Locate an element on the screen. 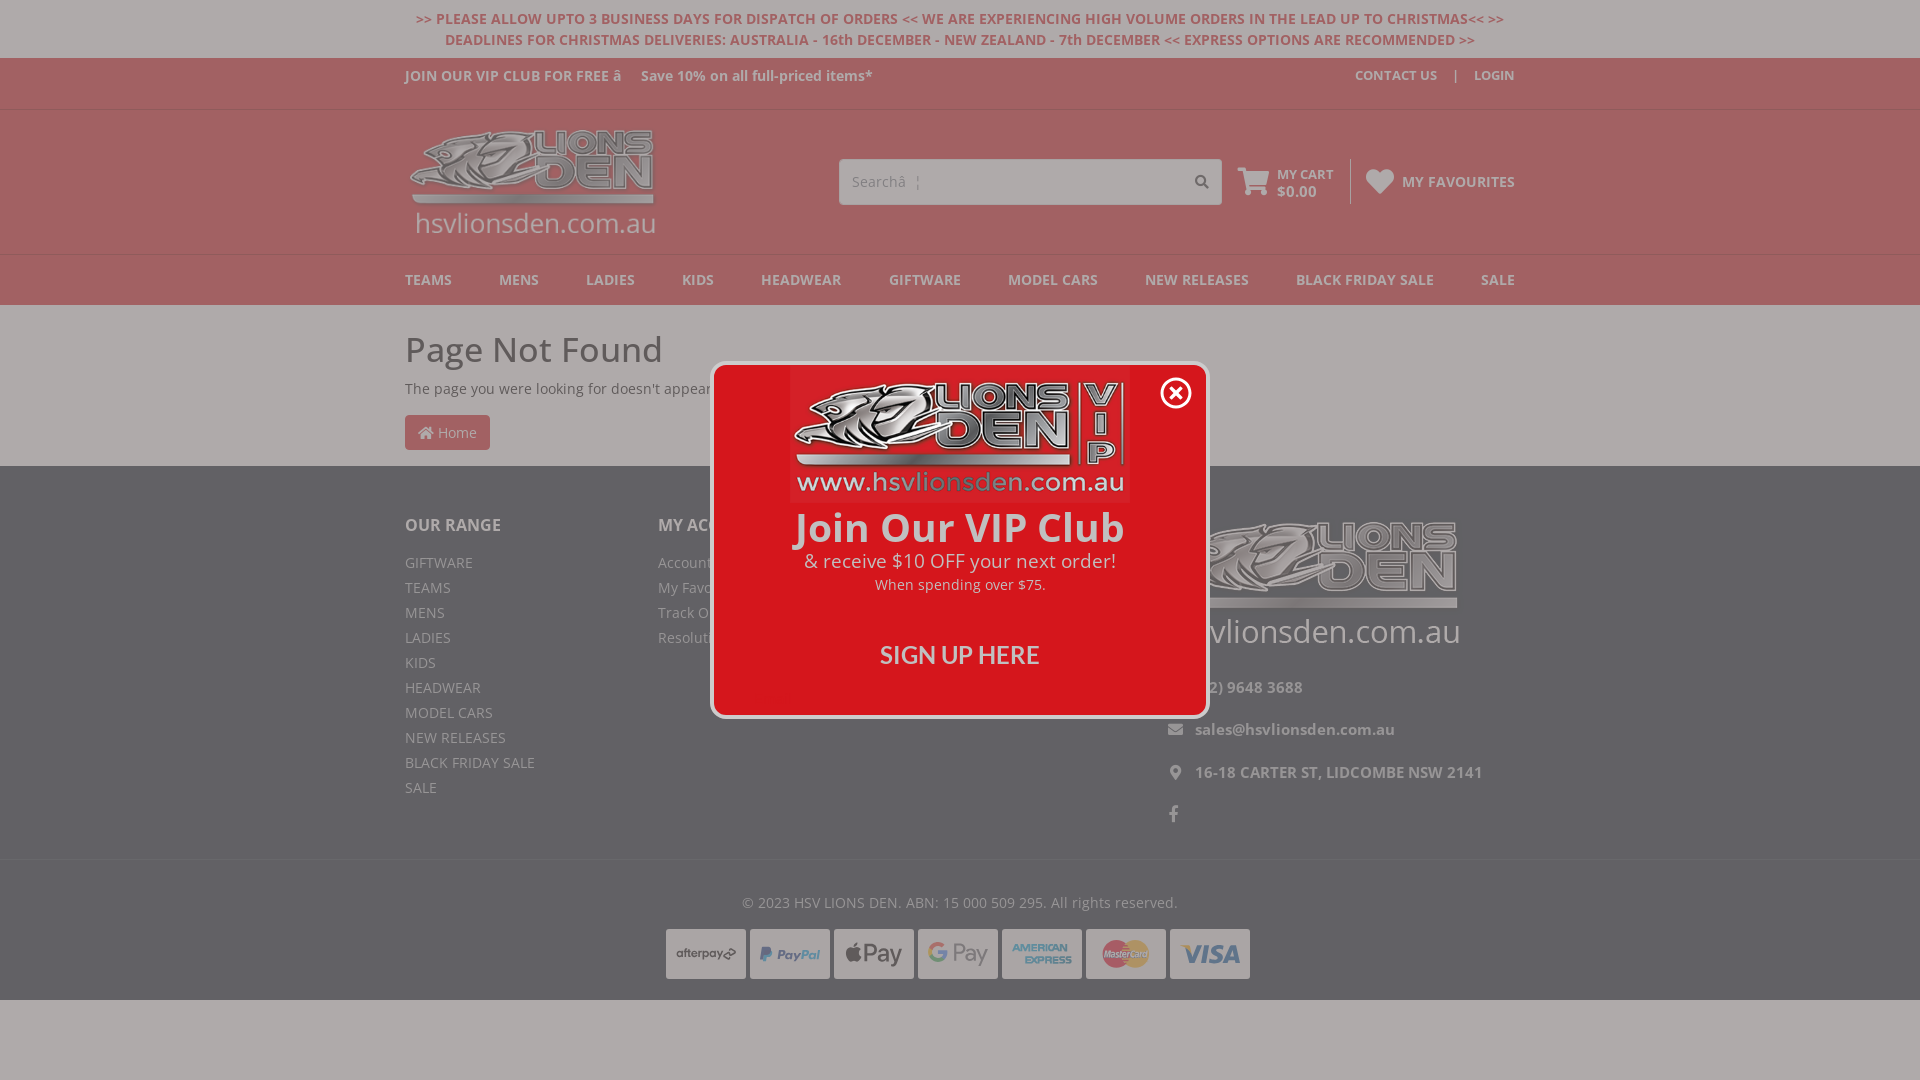 The width and height of the screenshot is (1920, 1080). Contact Us is located at coordinates (1024, 688).